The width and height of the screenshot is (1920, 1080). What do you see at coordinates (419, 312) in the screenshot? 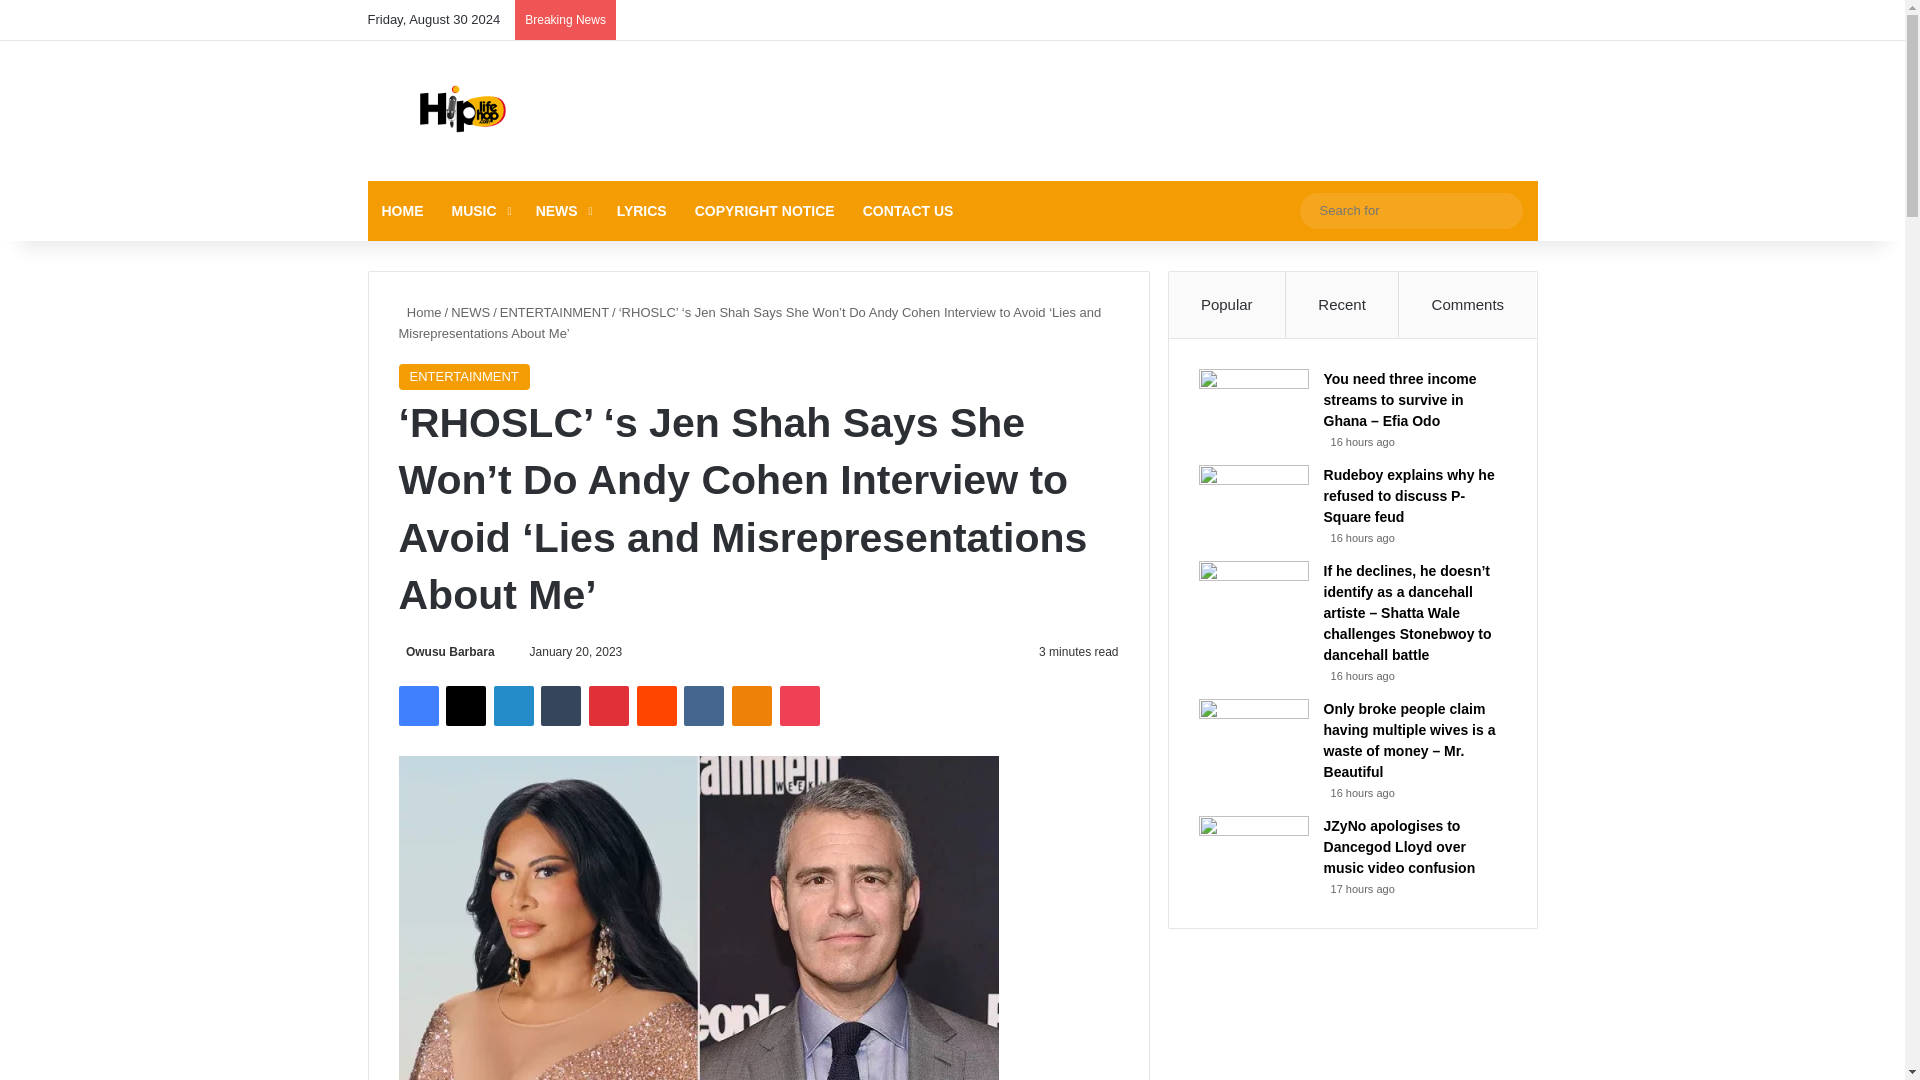
I see `Home` at bounding box center [419, 312].